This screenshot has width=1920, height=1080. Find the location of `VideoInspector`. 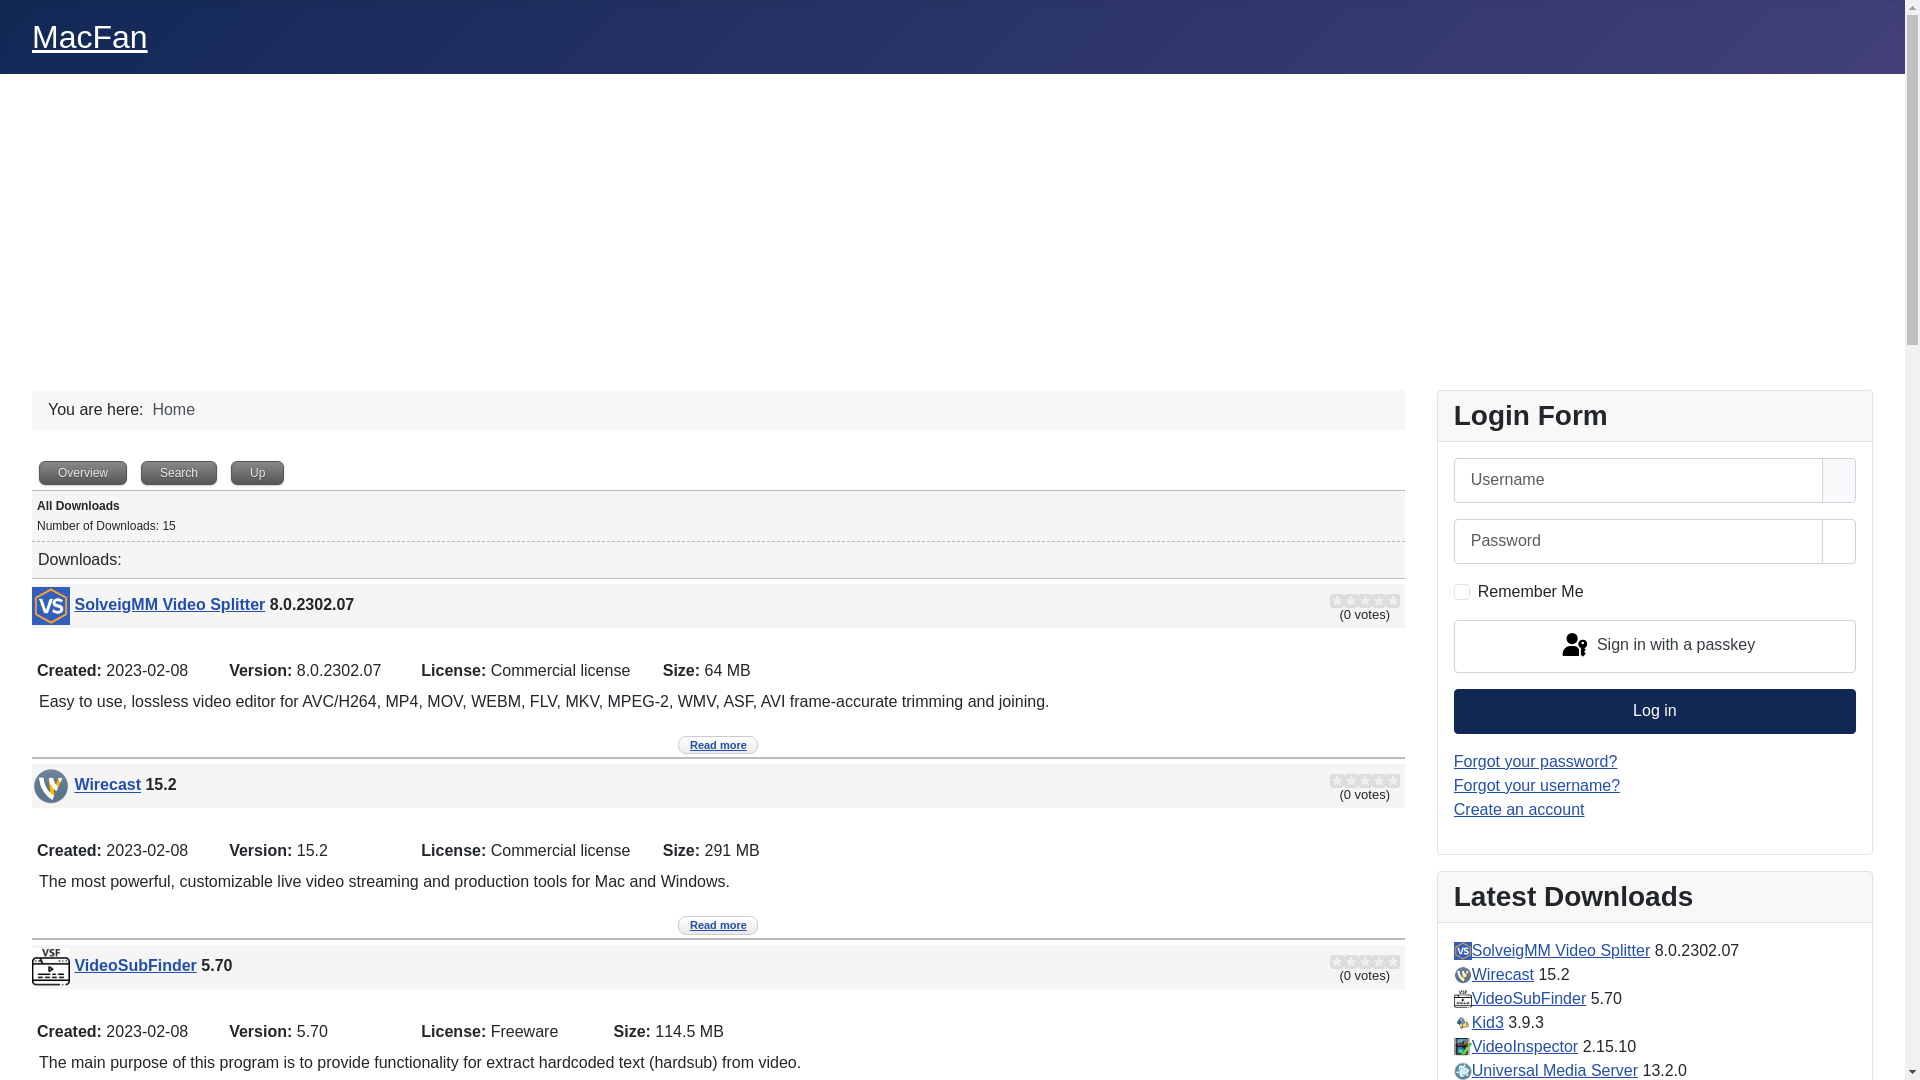

VideoInspector is located at coordinates (1525, 1046).